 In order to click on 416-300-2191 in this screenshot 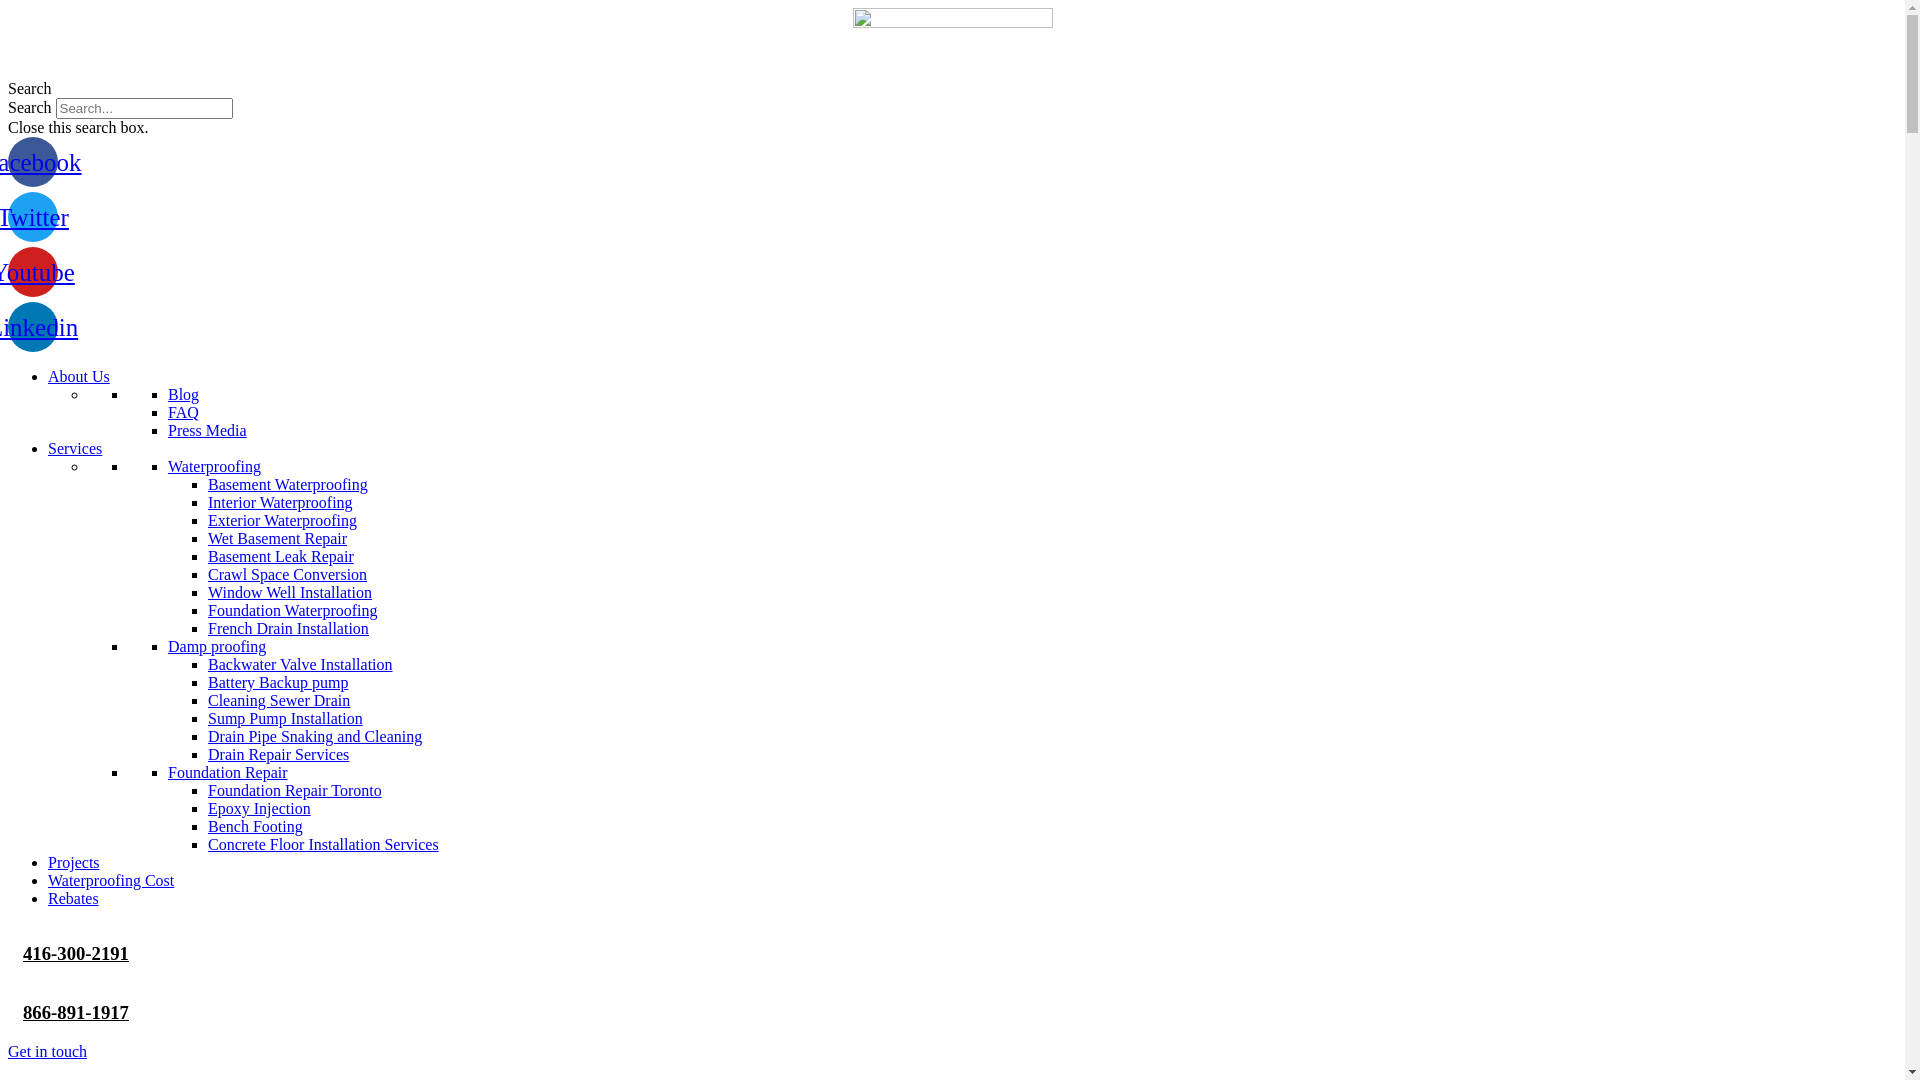, I will do `click(76, 954)`.